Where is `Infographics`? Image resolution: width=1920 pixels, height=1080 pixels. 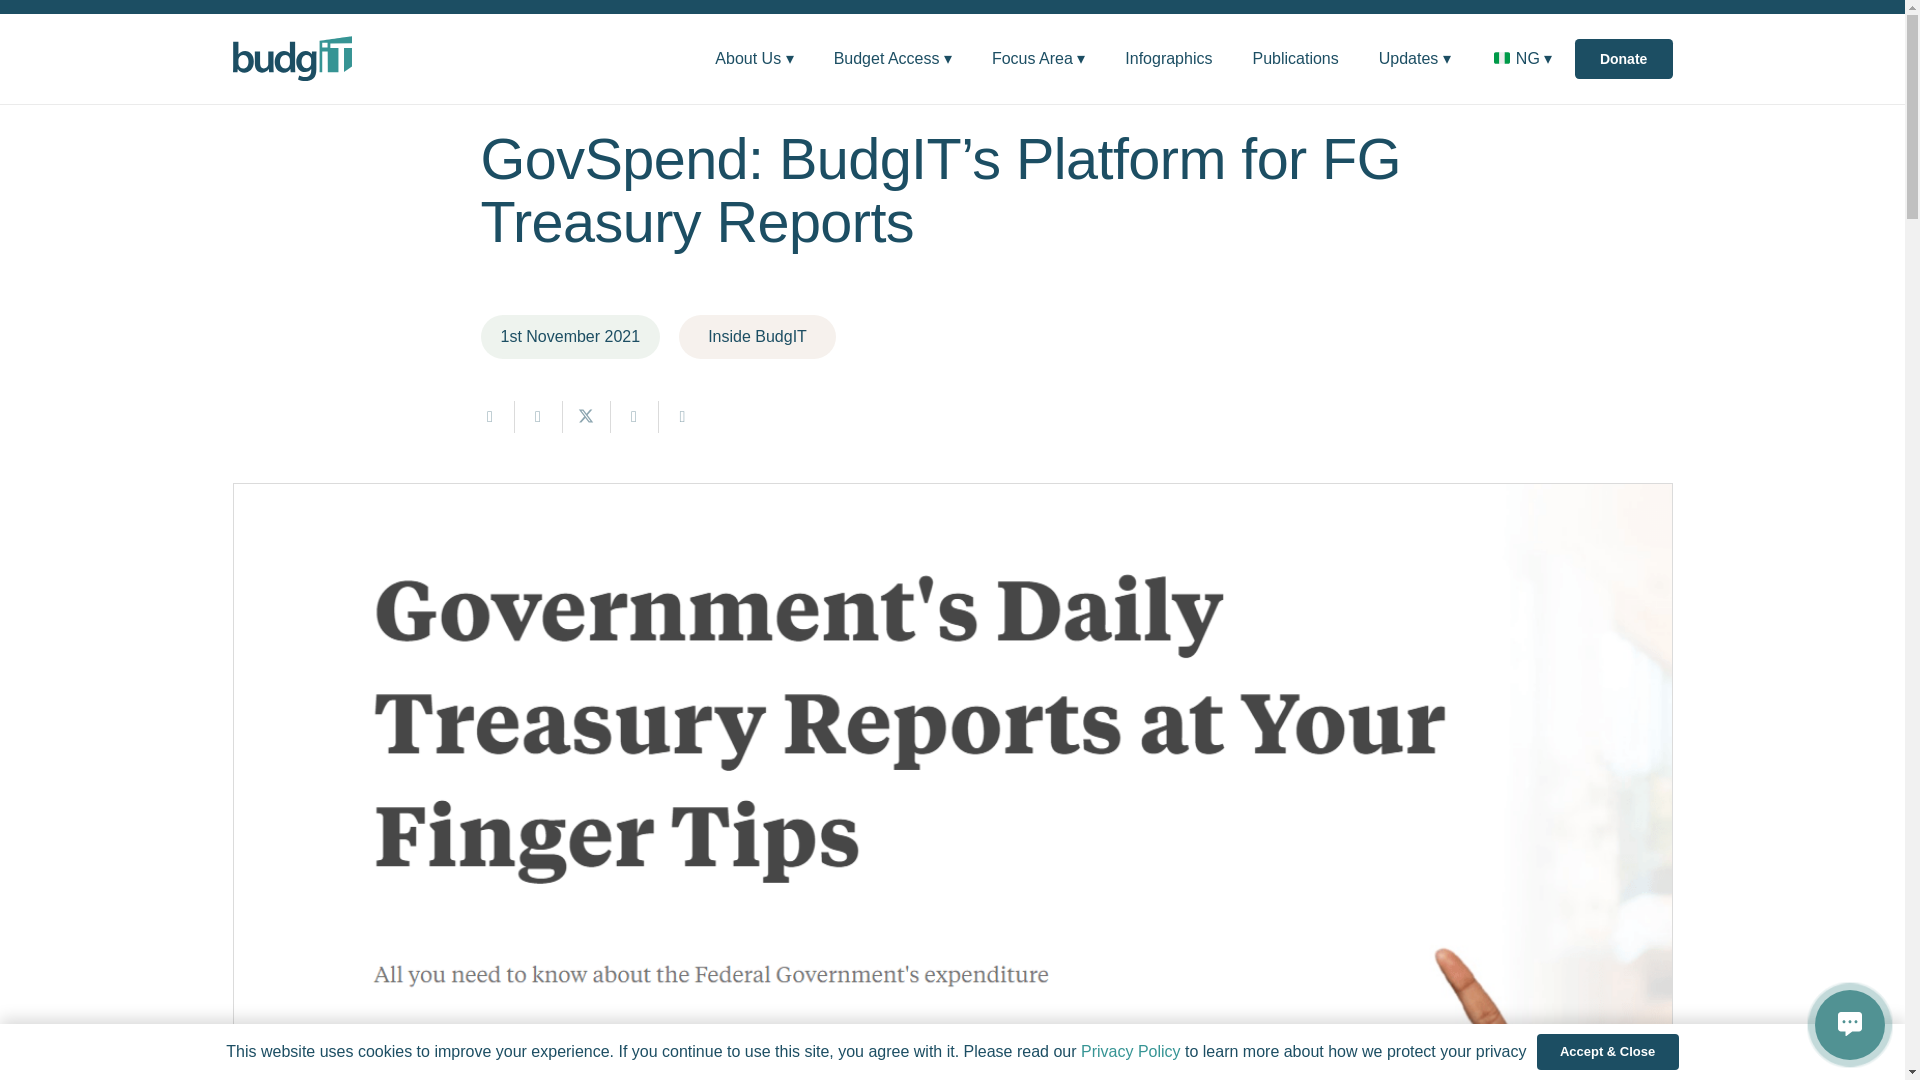
Infographics is located at coordinates (1168, 58).